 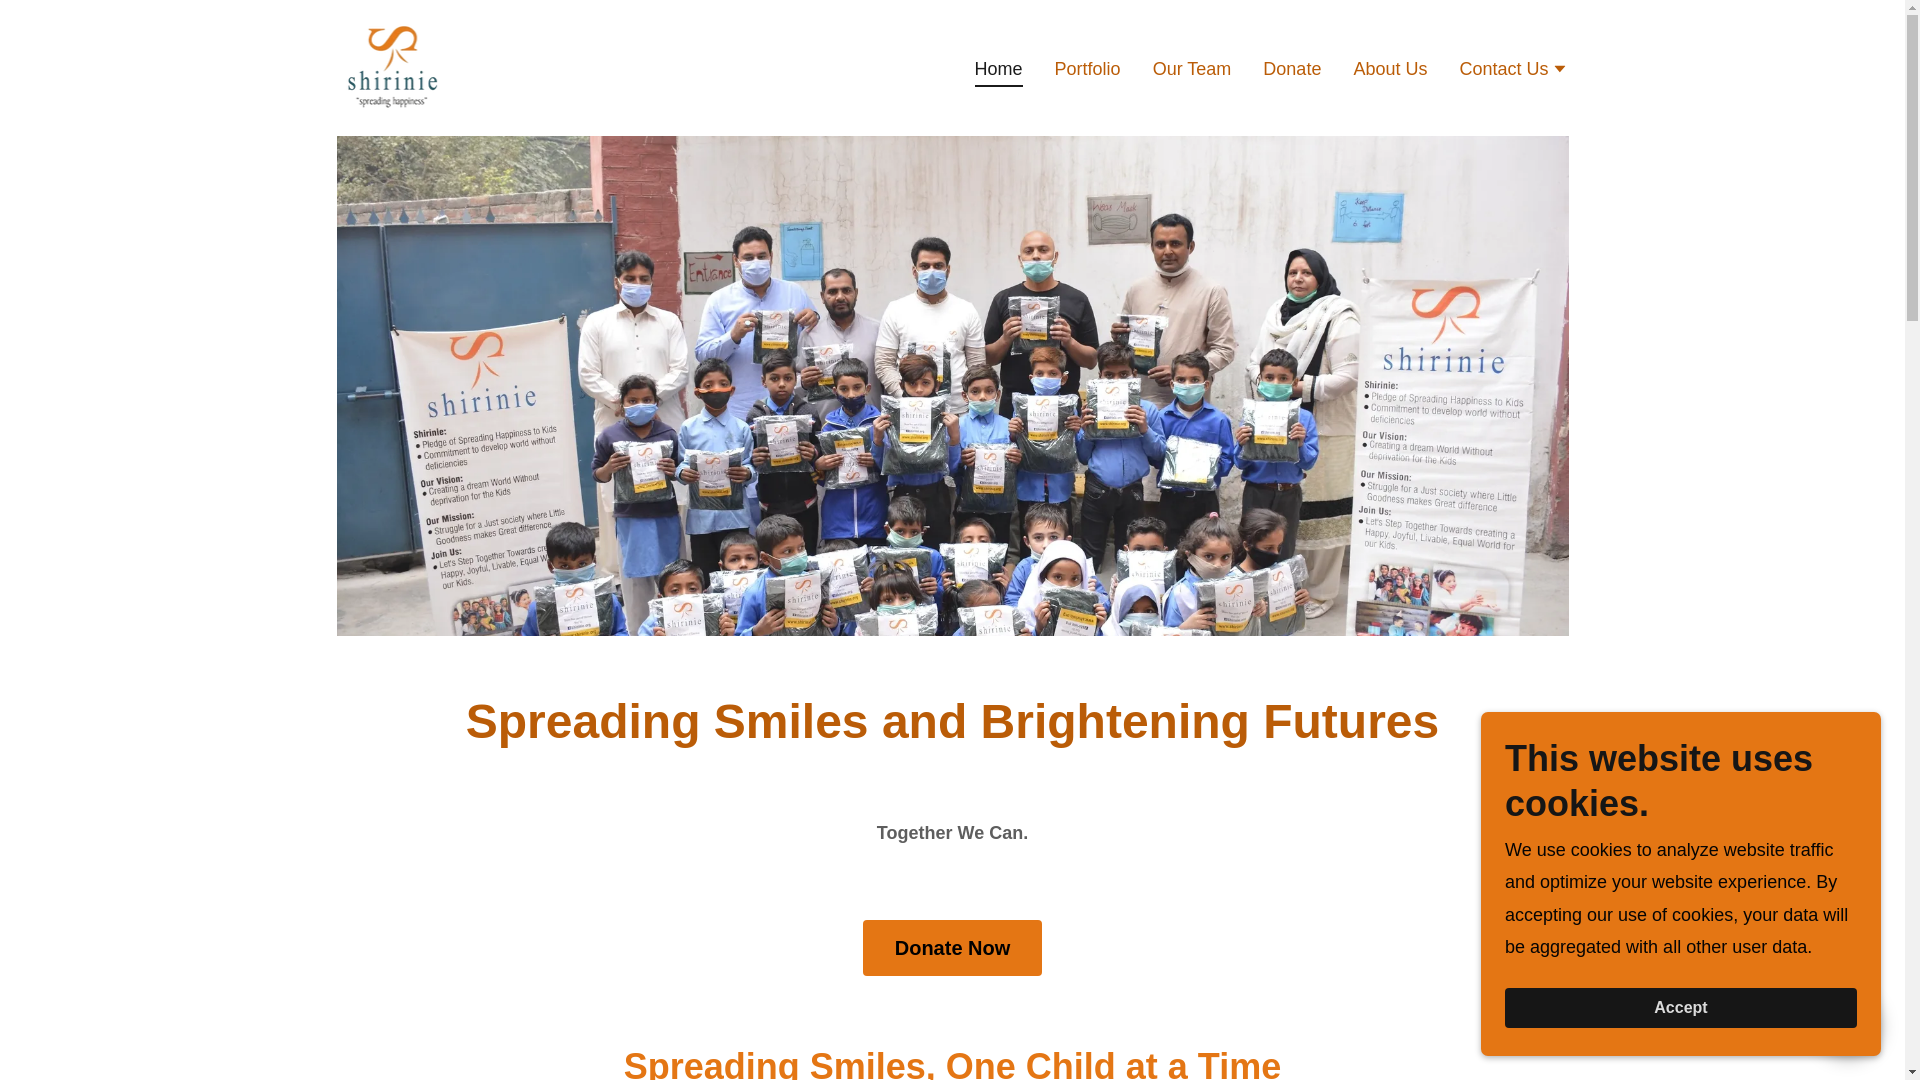 What do you see at coordinates (392, 66) in the screenshot?
I see `shirinie` at bounding box center [392, 66].